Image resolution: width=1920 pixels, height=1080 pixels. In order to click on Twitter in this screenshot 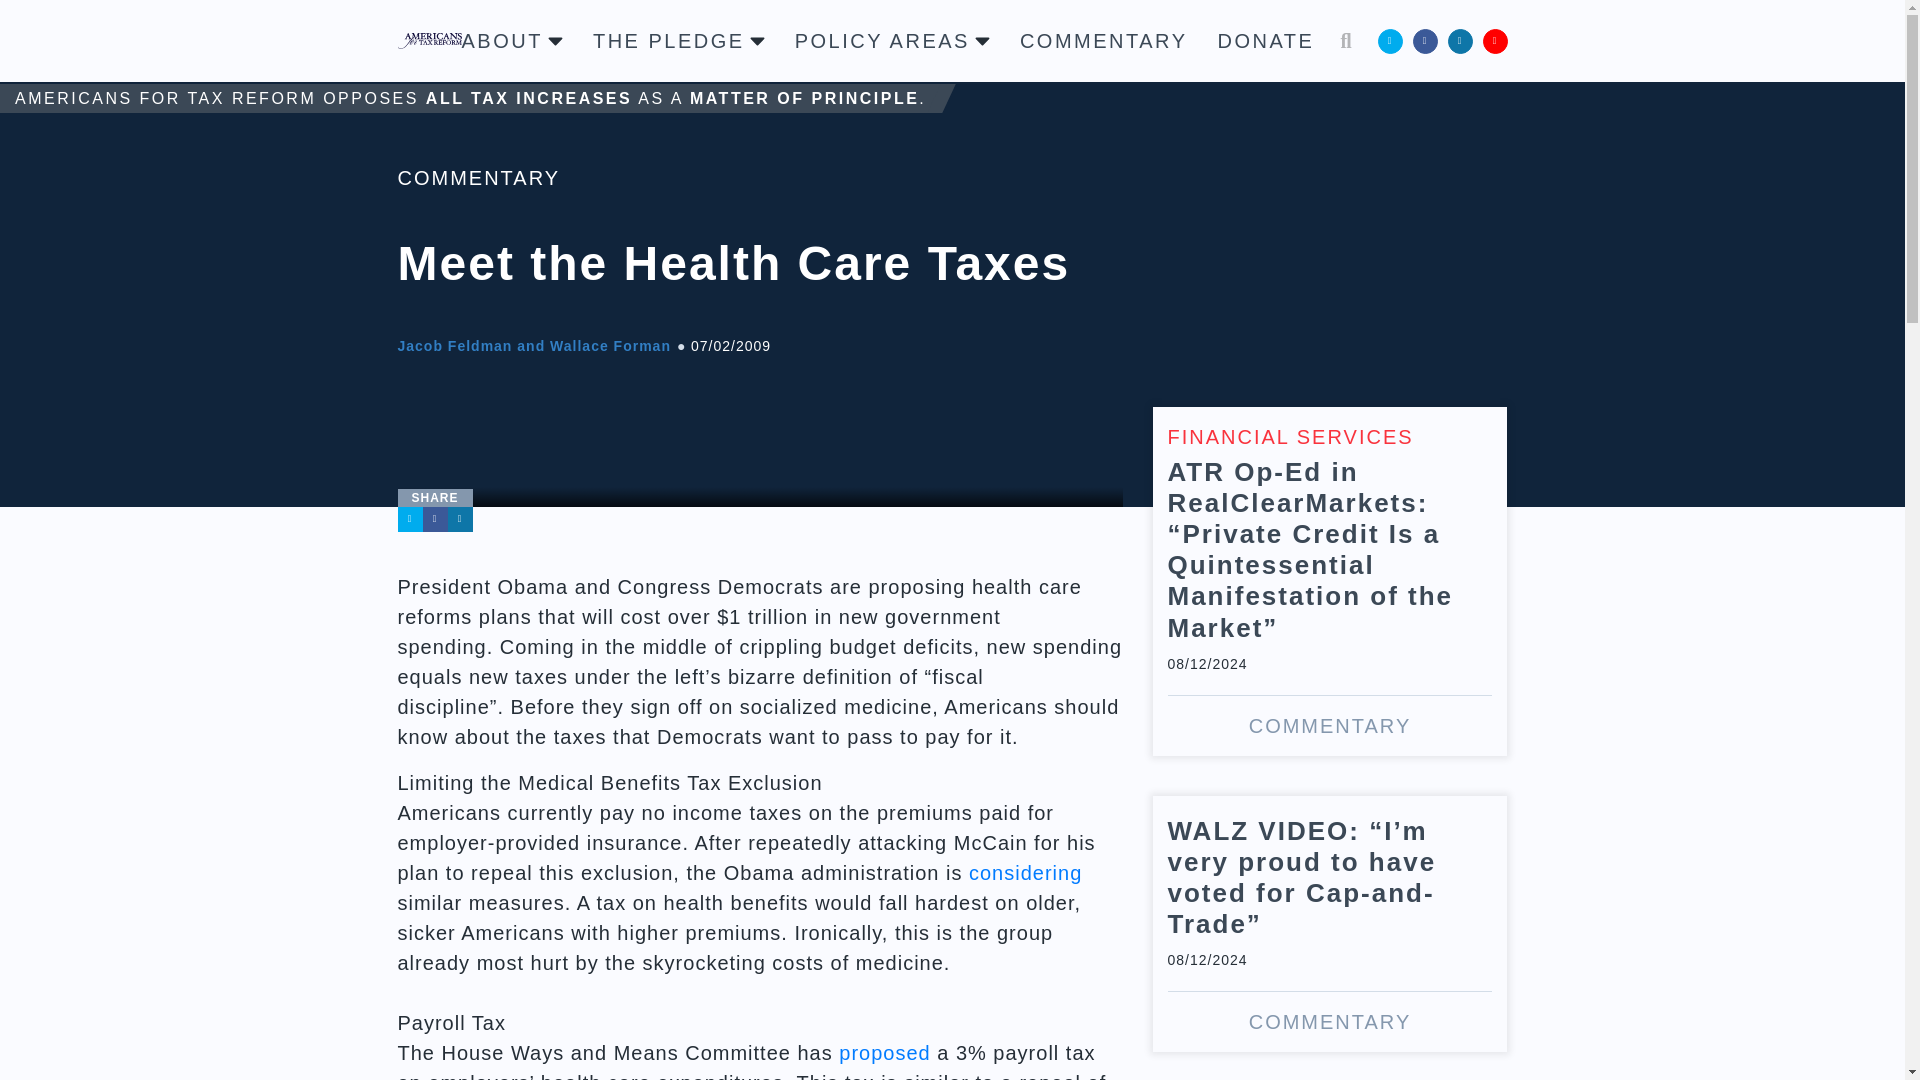, I will do `click(1390, 40)`.